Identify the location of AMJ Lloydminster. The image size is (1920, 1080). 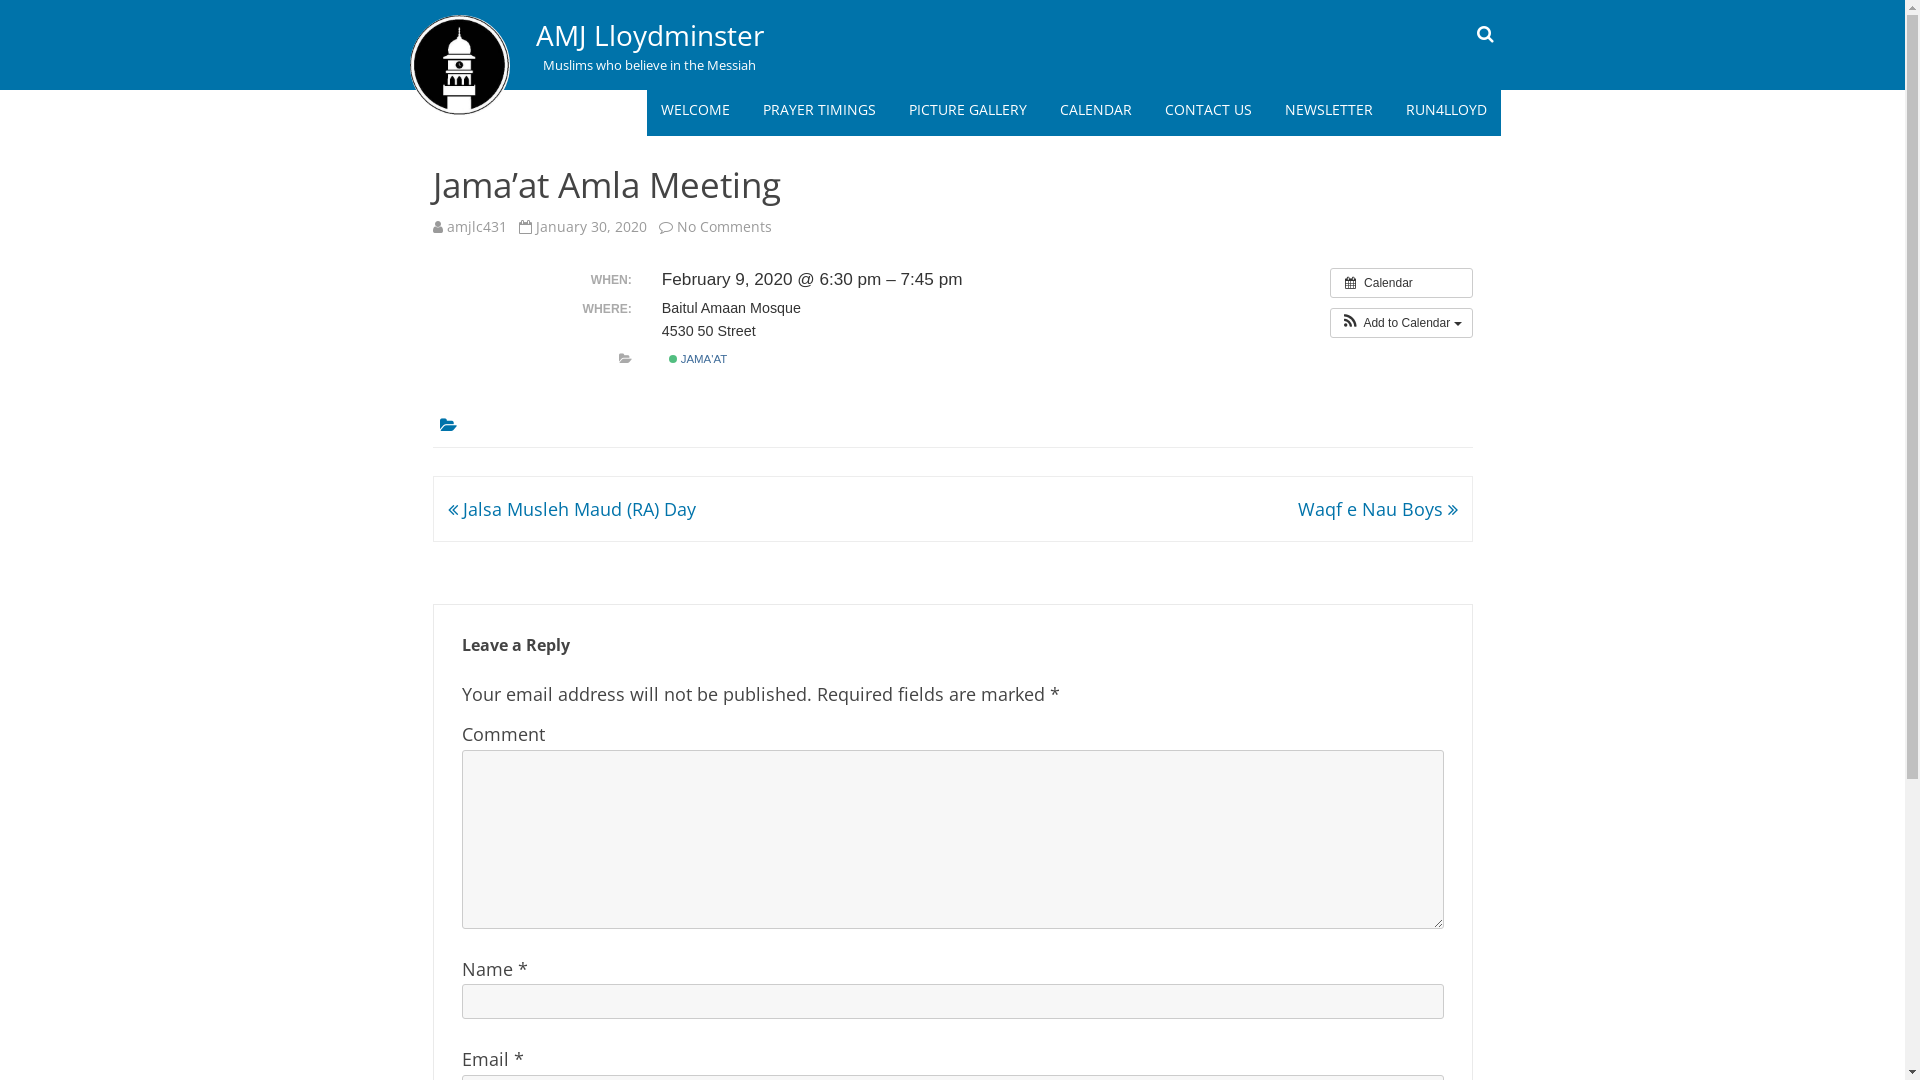
(650, 35).